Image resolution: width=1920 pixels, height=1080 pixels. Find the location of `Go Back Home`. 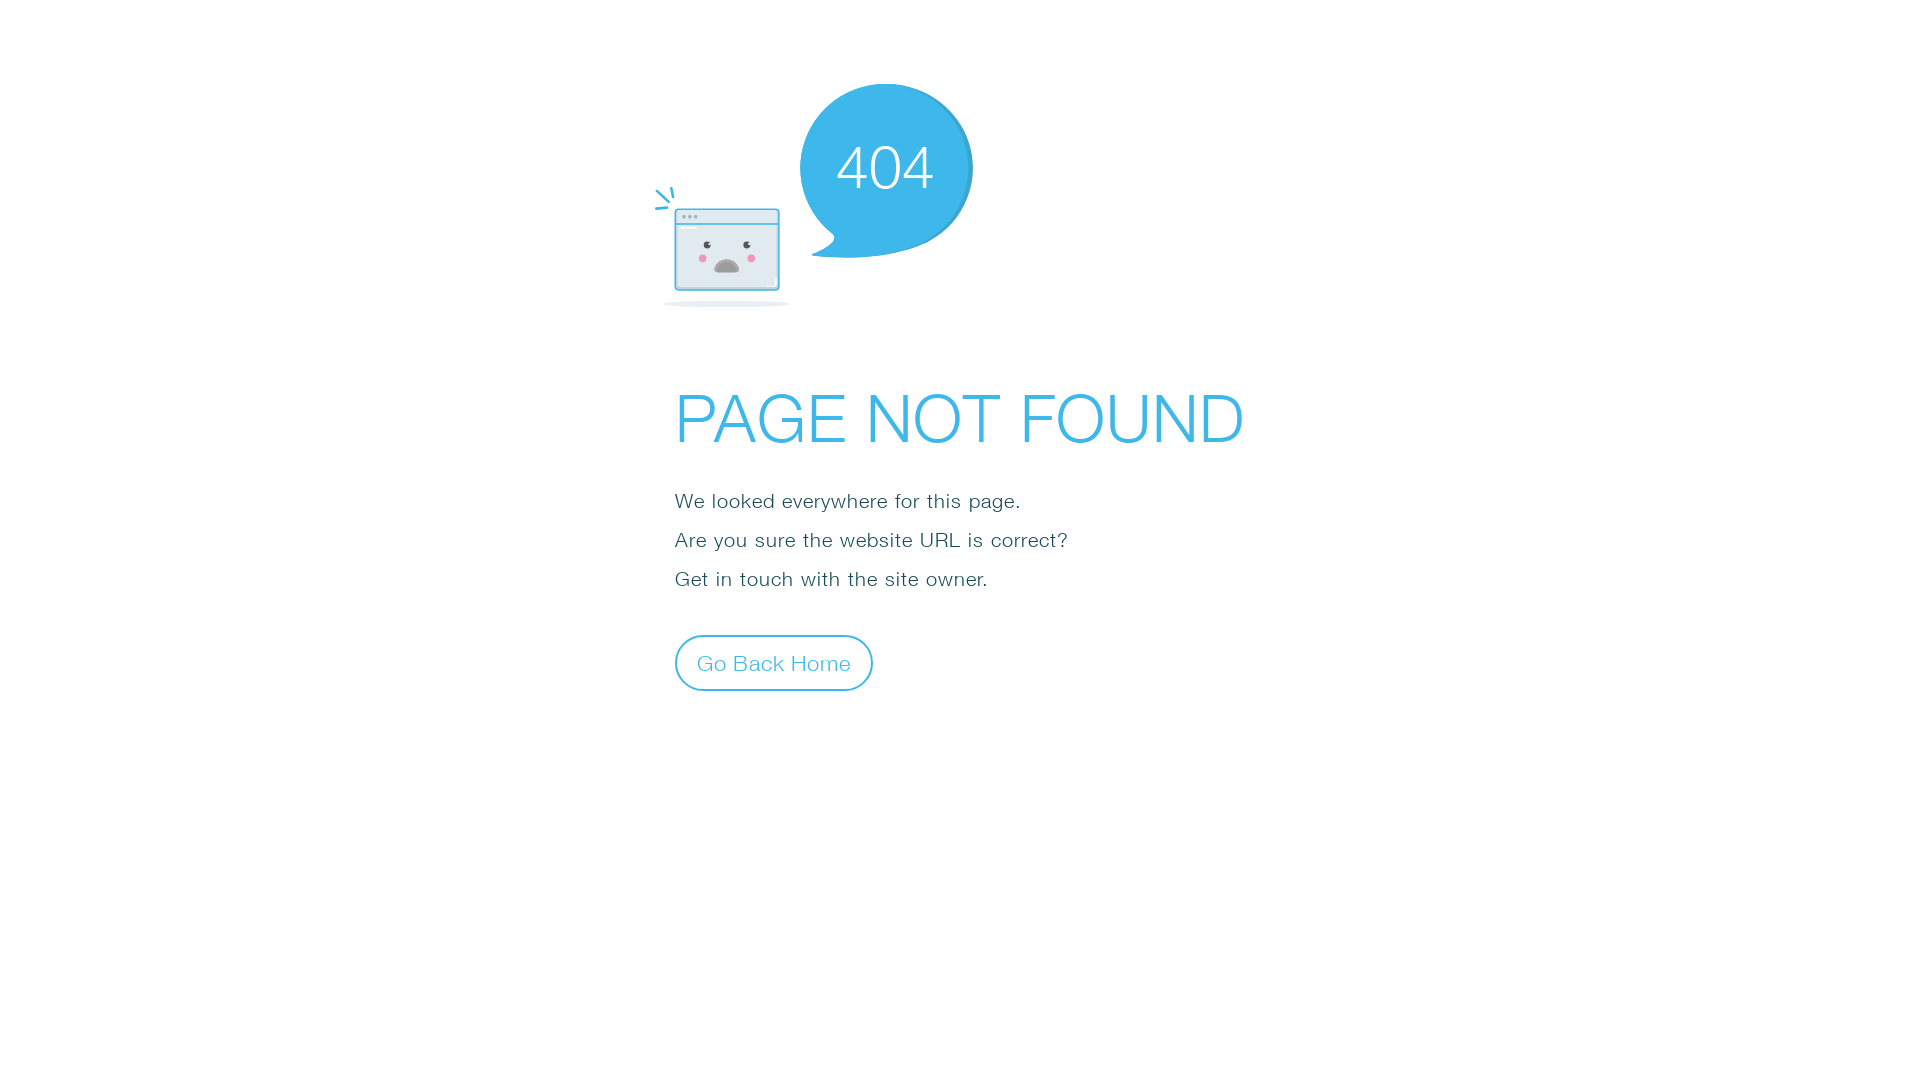

Go Back Home is located at coordinates (774, 662).